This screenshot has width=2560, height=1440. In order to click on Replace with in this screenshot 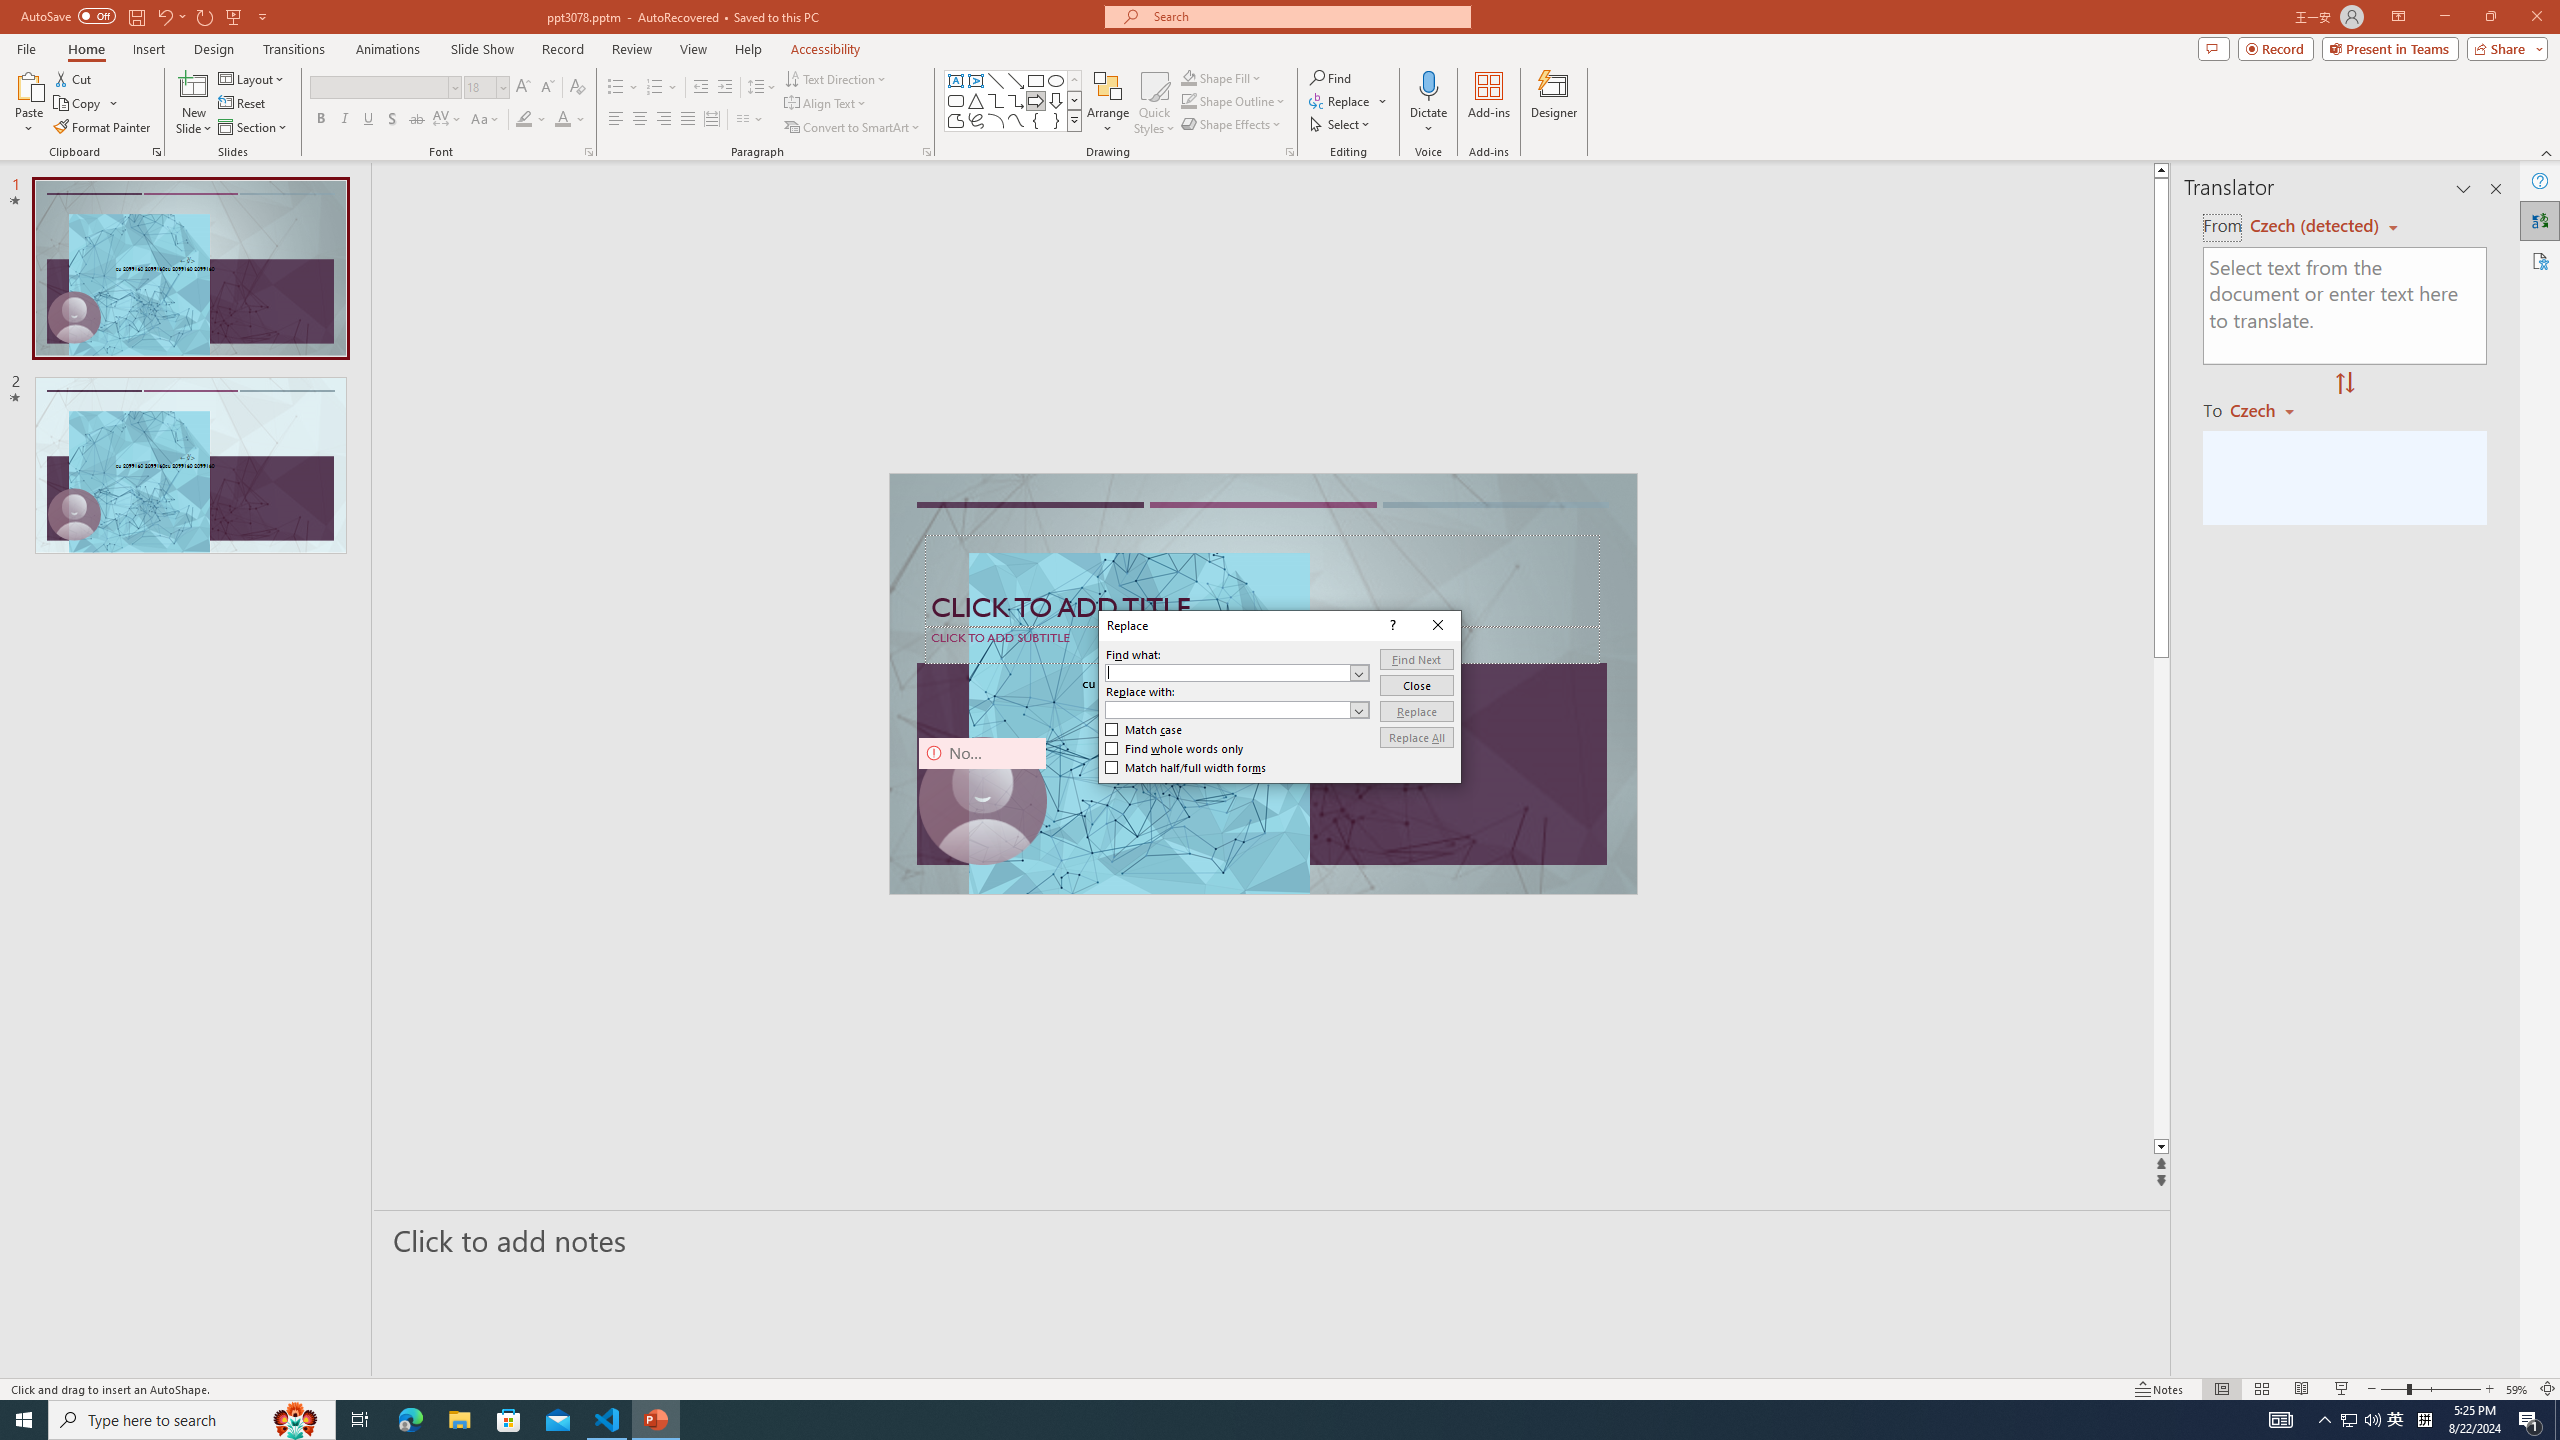, I will do `click(1227, 710)`.